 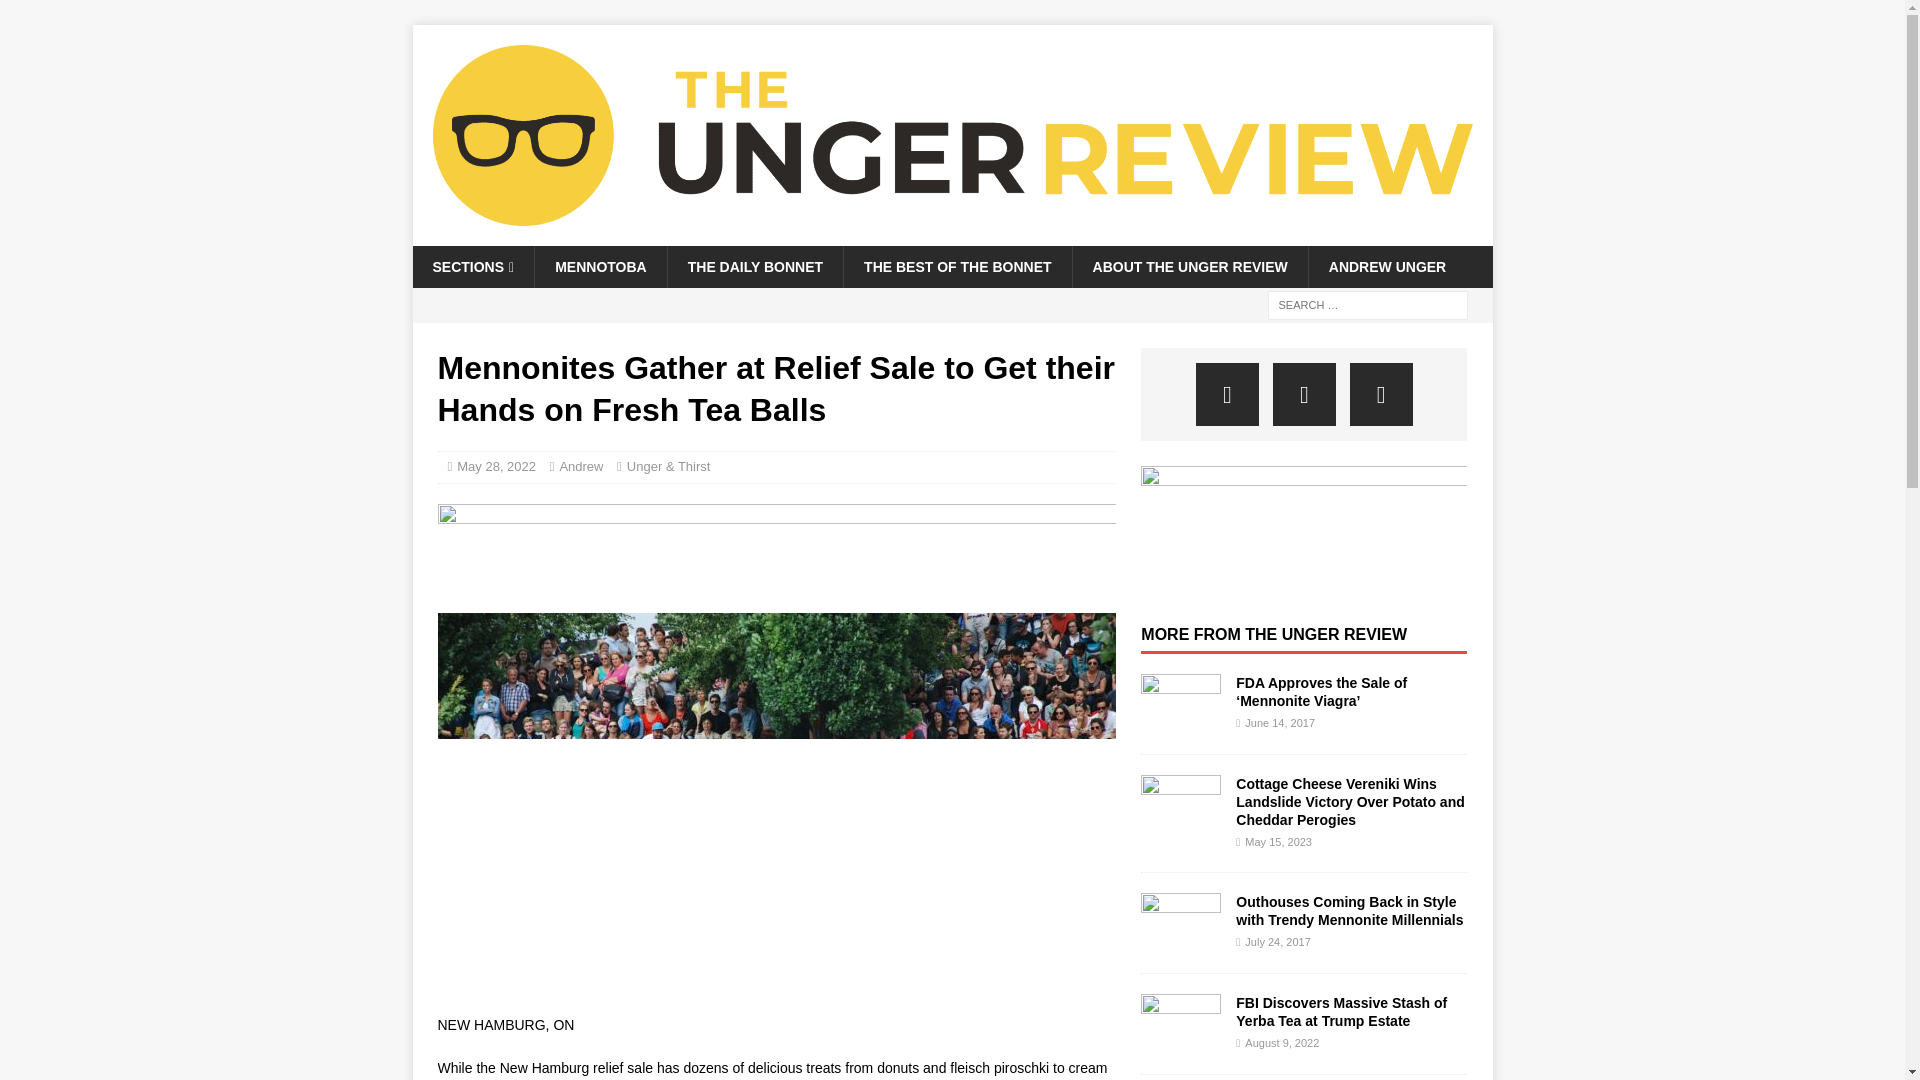 I want to click on THE DAILY BONNET, so click(x=754, y=267).